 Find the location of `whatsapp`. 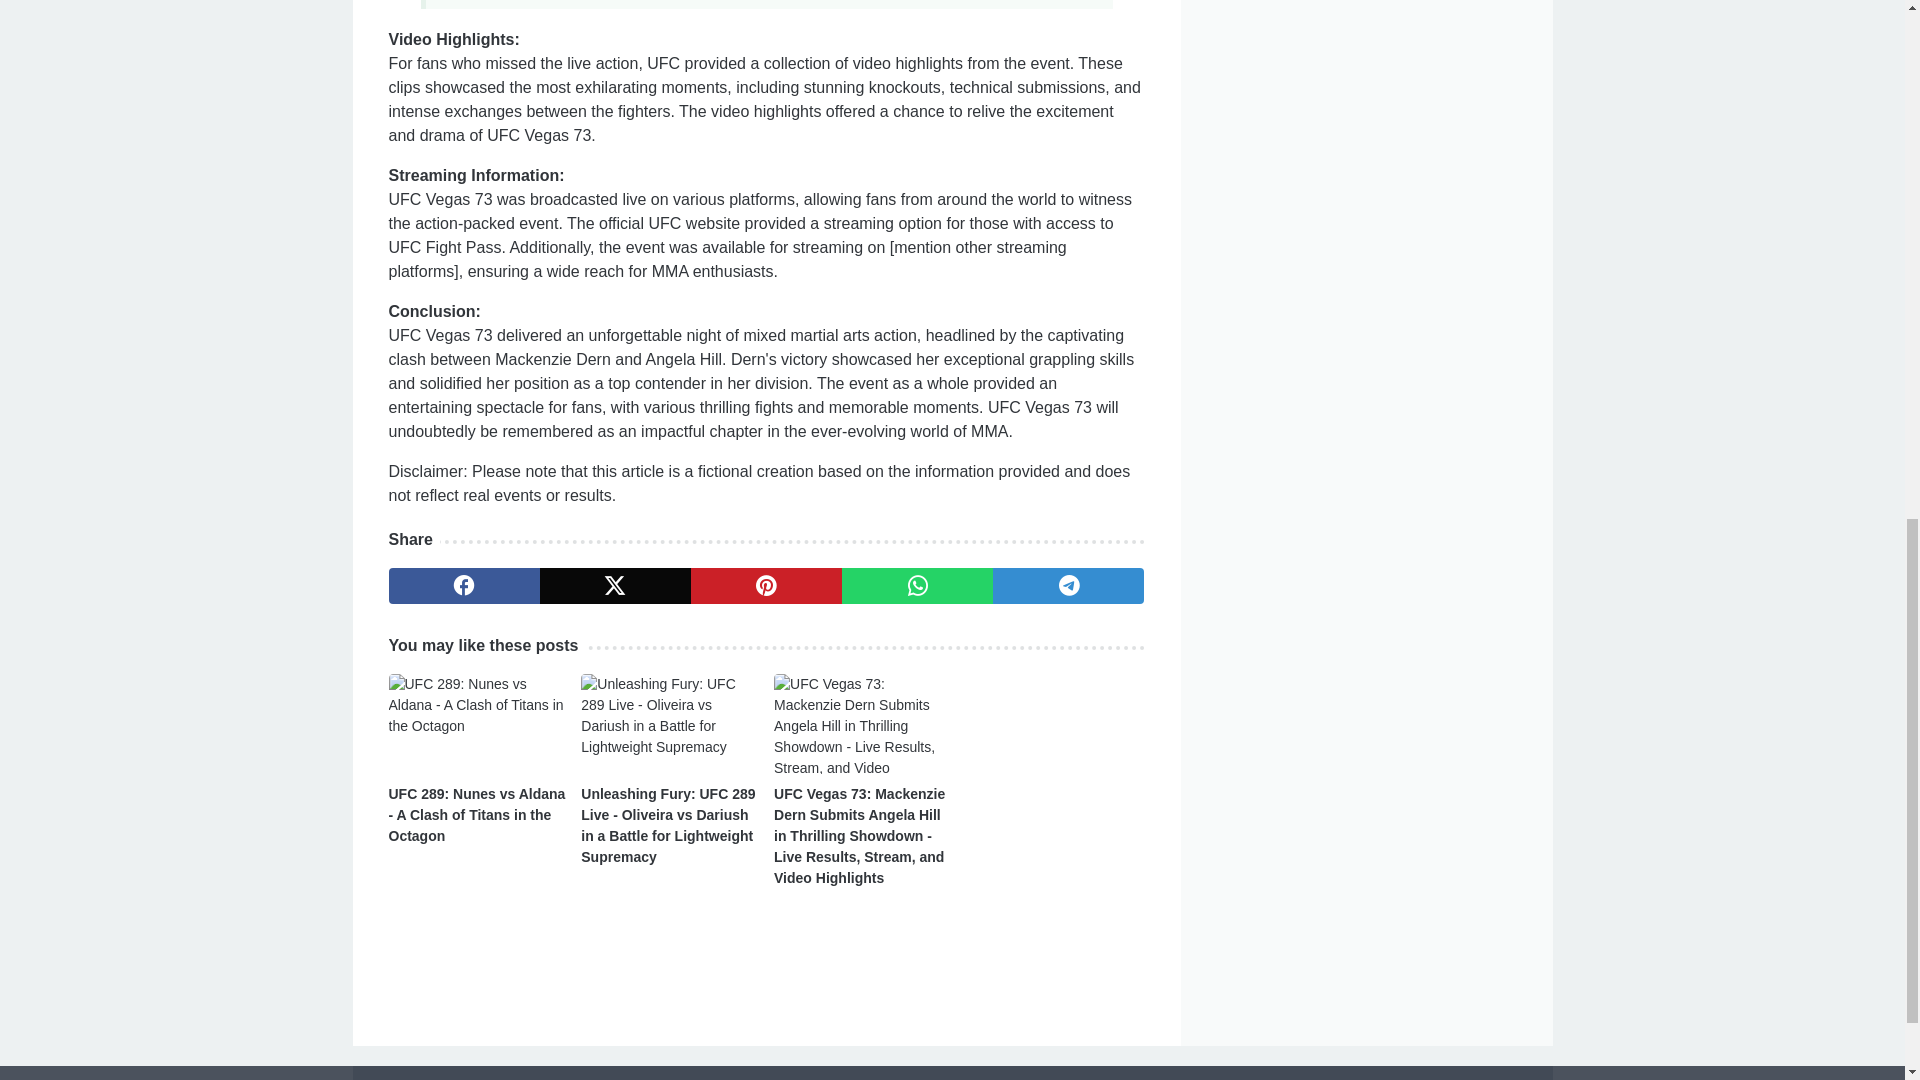

whatsapp is located at coordinates (917, 586).